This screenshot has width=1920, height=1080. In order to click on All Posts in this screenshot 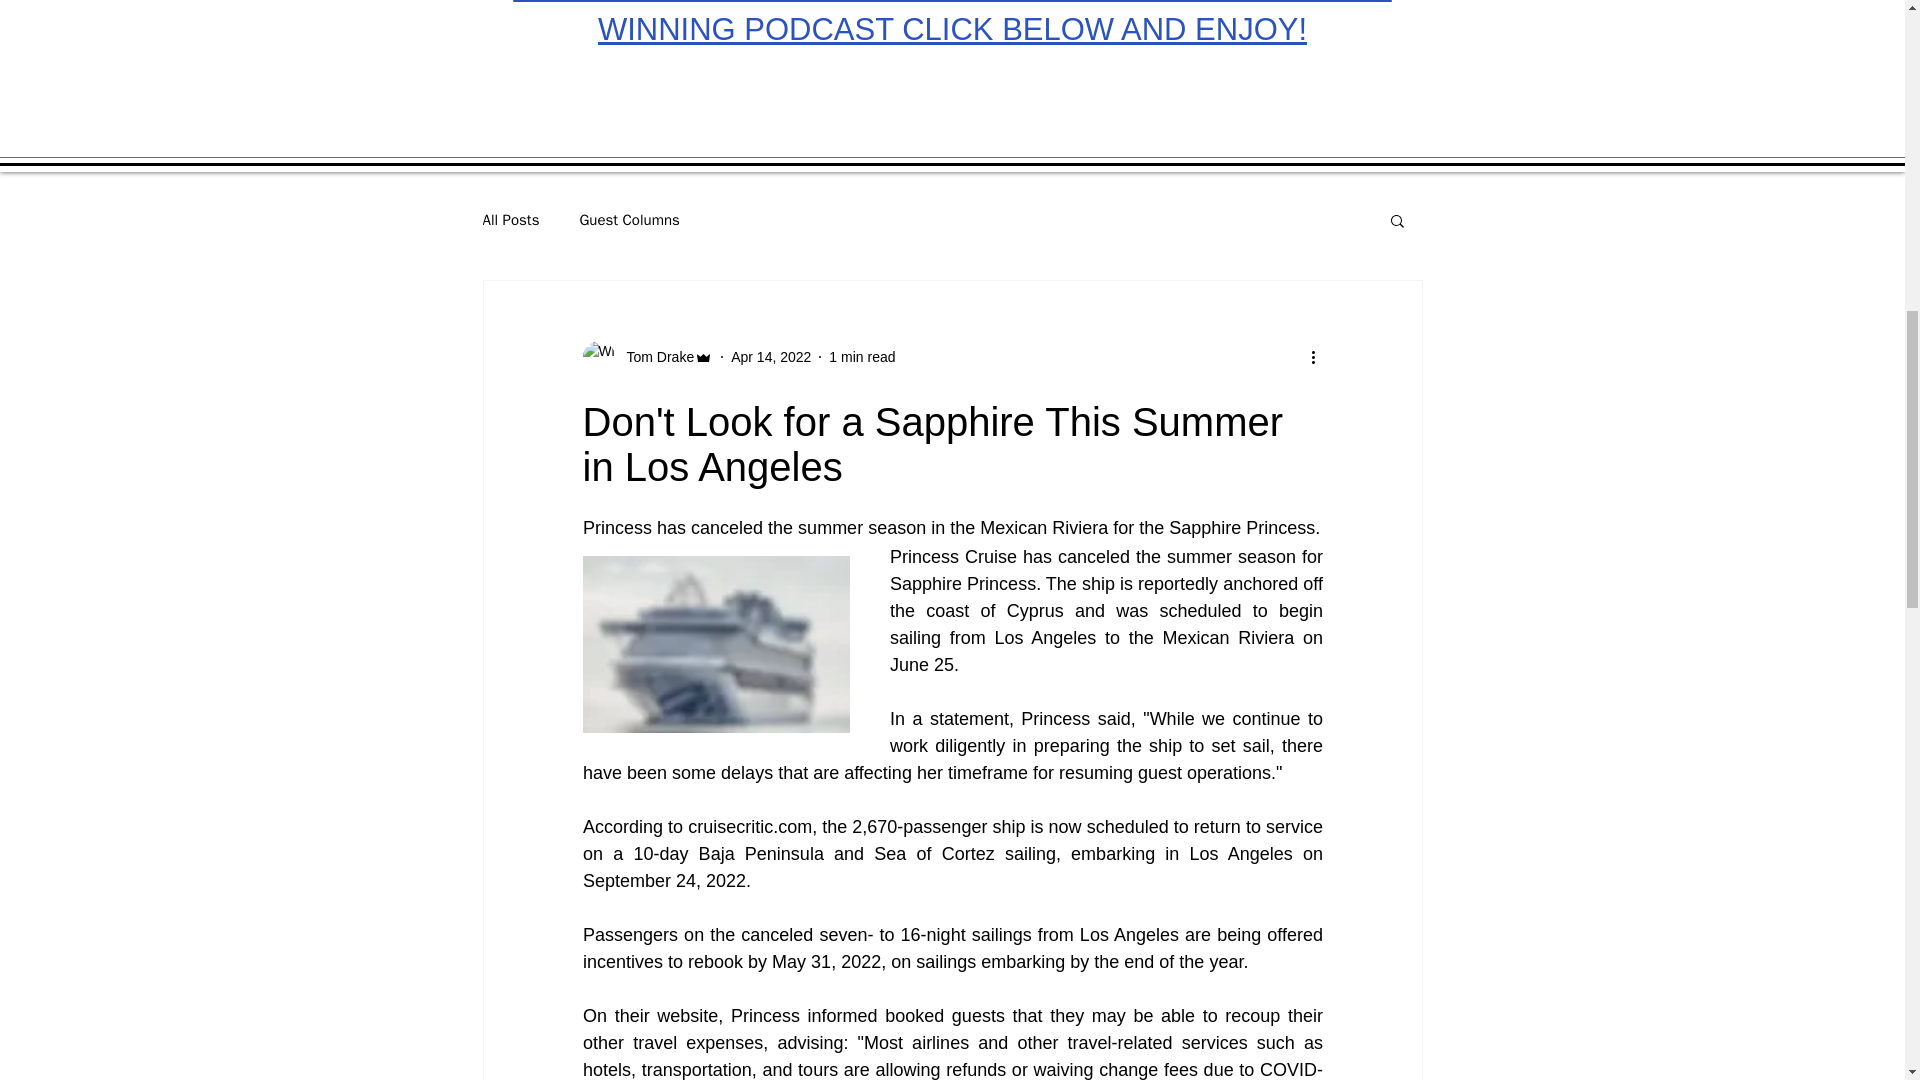, I will do `click(510, 218)`.